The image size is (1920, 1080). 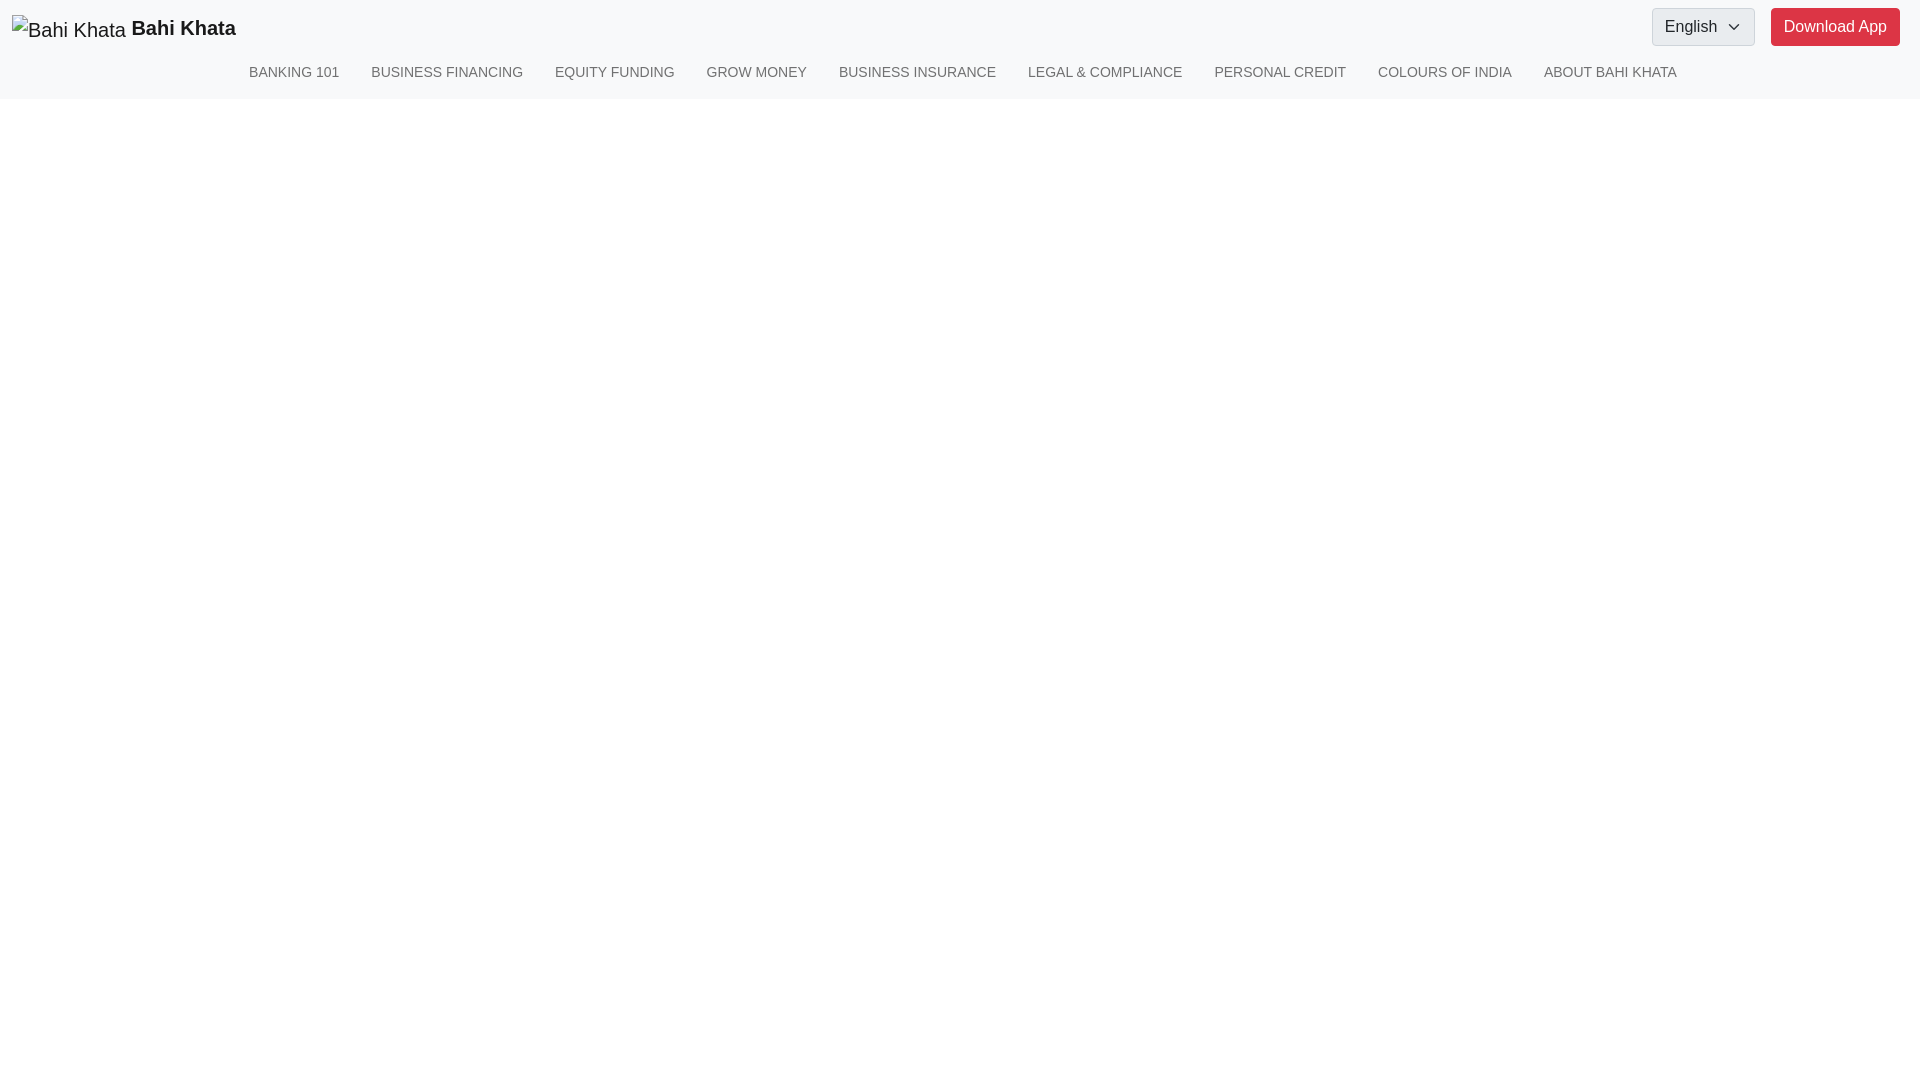 I want to click on BANKING 101, so click(x=294, y=72).